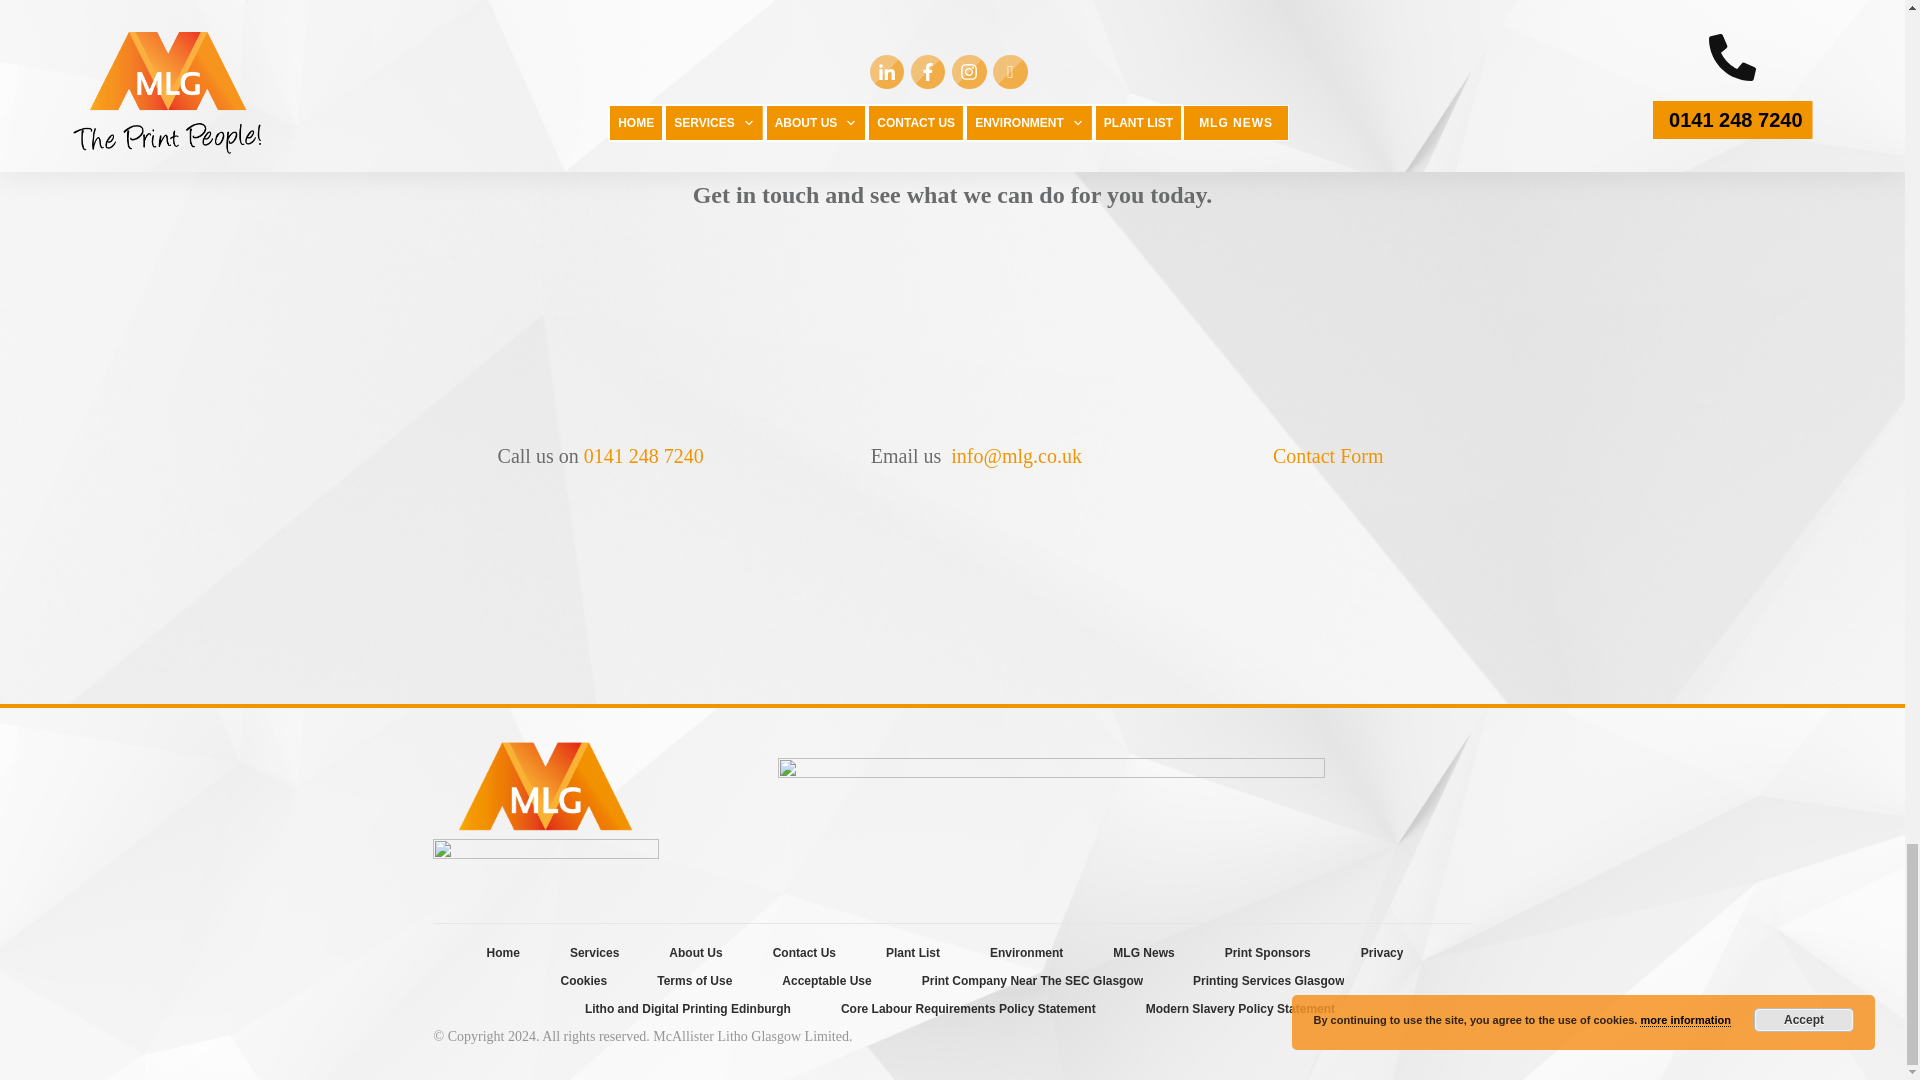 The image size is (1920, 1080). I want to click on all badges 2023, so click(1050, 826).